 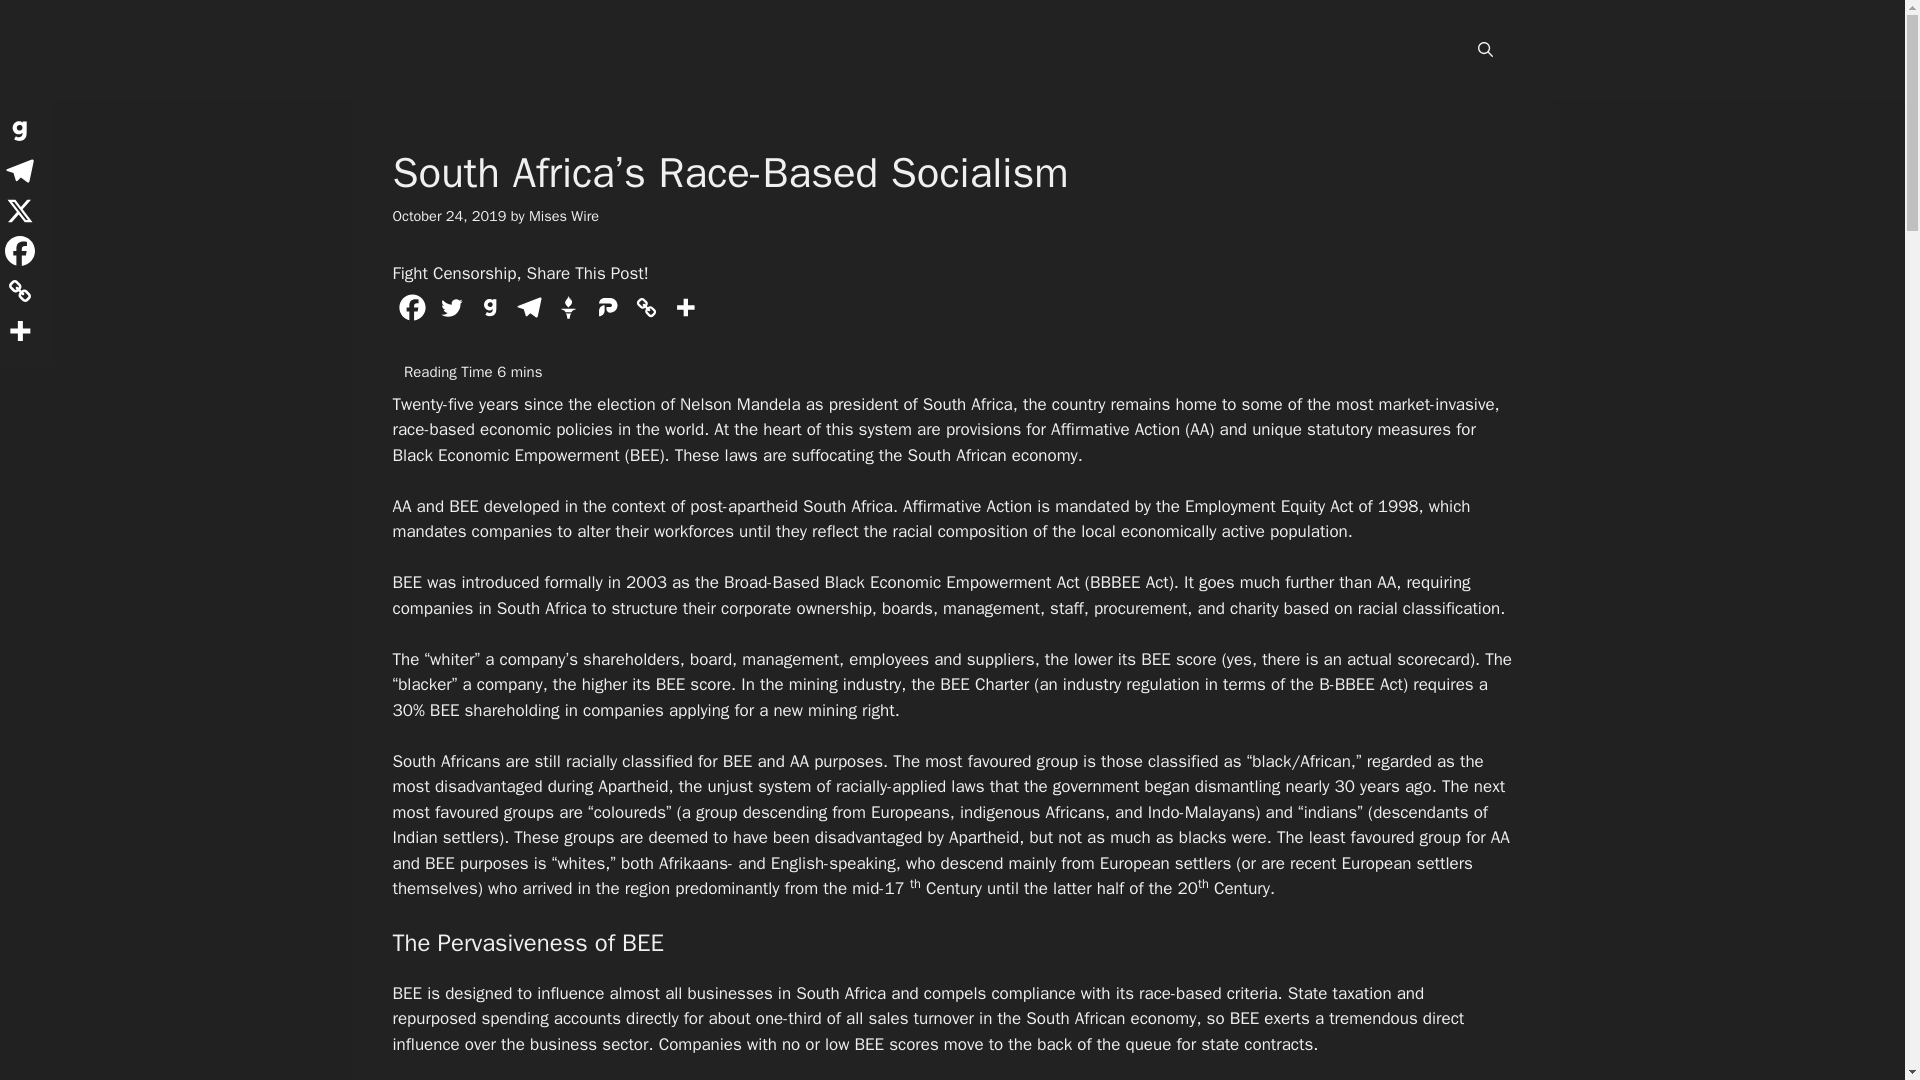 I want to click on Parler, so click(x=607, y=308).